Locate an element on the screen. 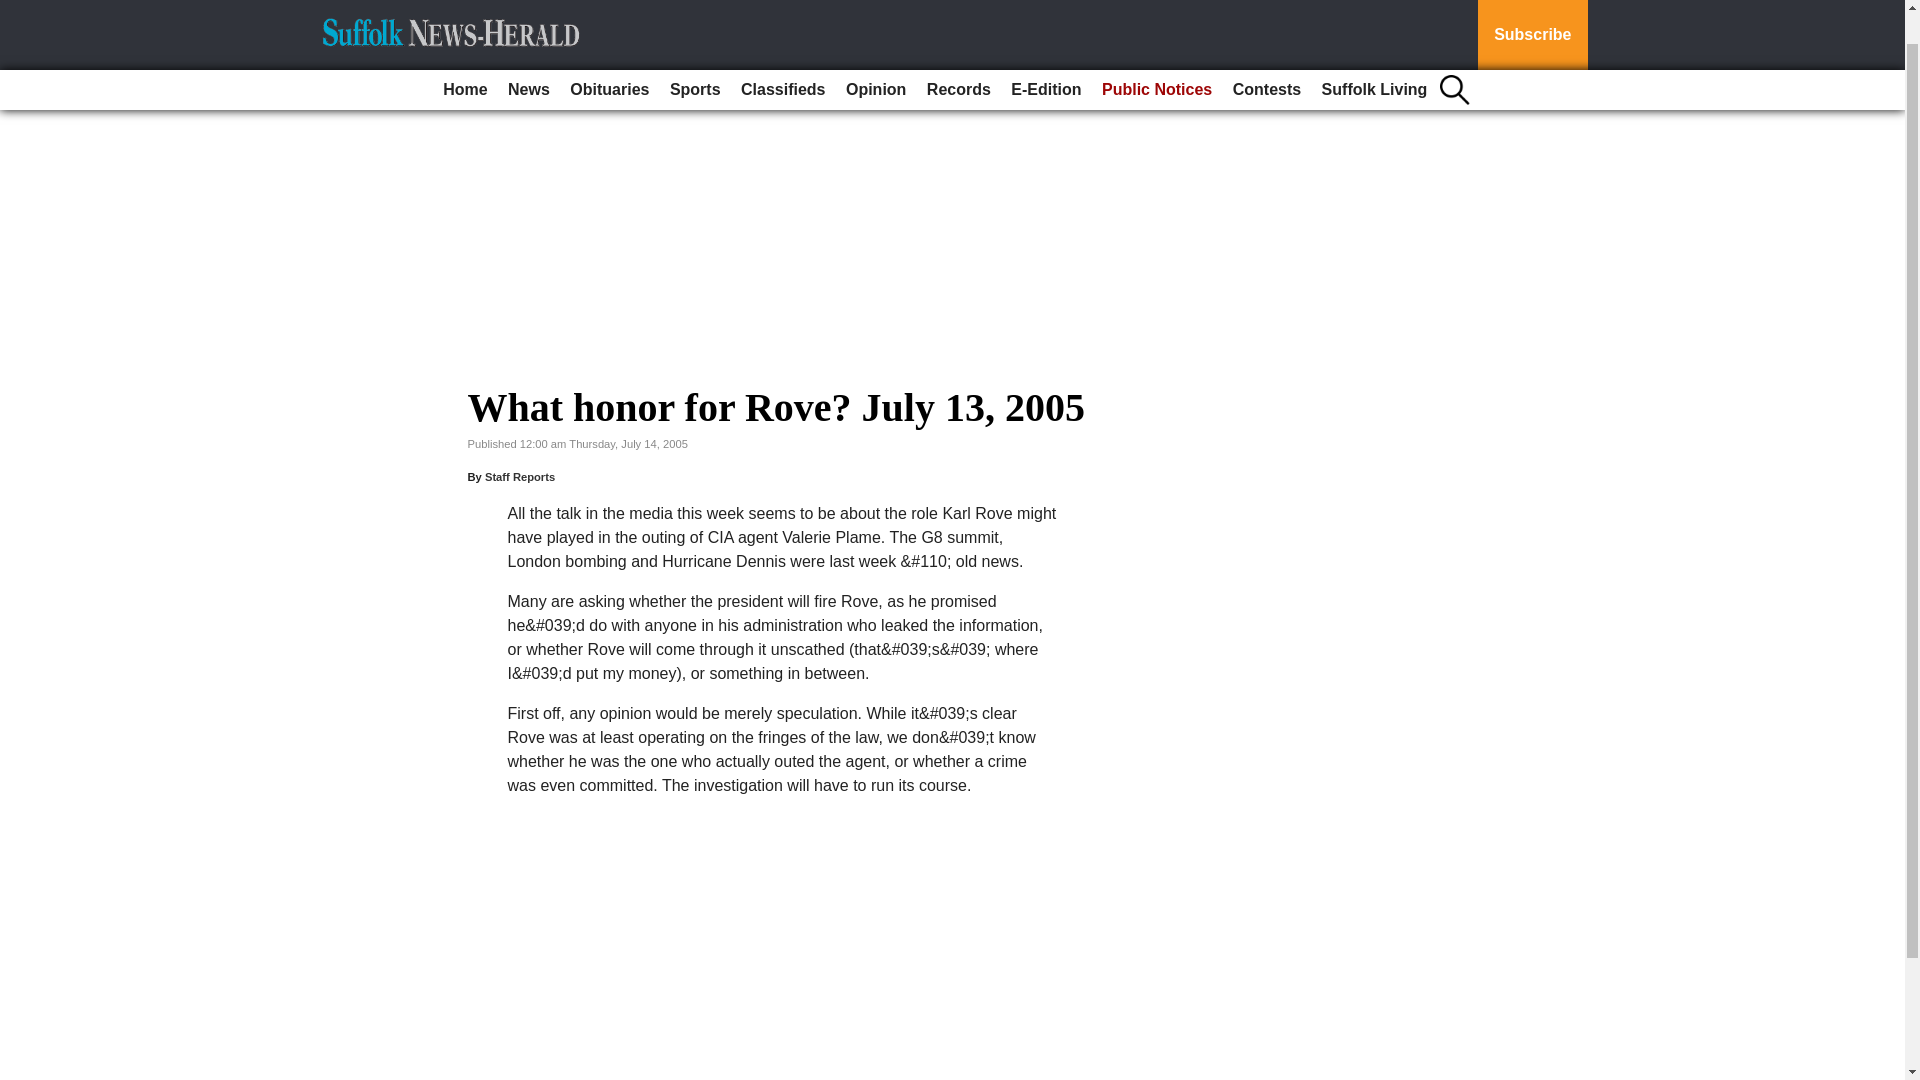 The width and height of the screenshot is (1920, 1080). Opinion is located at coordinates (875, 54).